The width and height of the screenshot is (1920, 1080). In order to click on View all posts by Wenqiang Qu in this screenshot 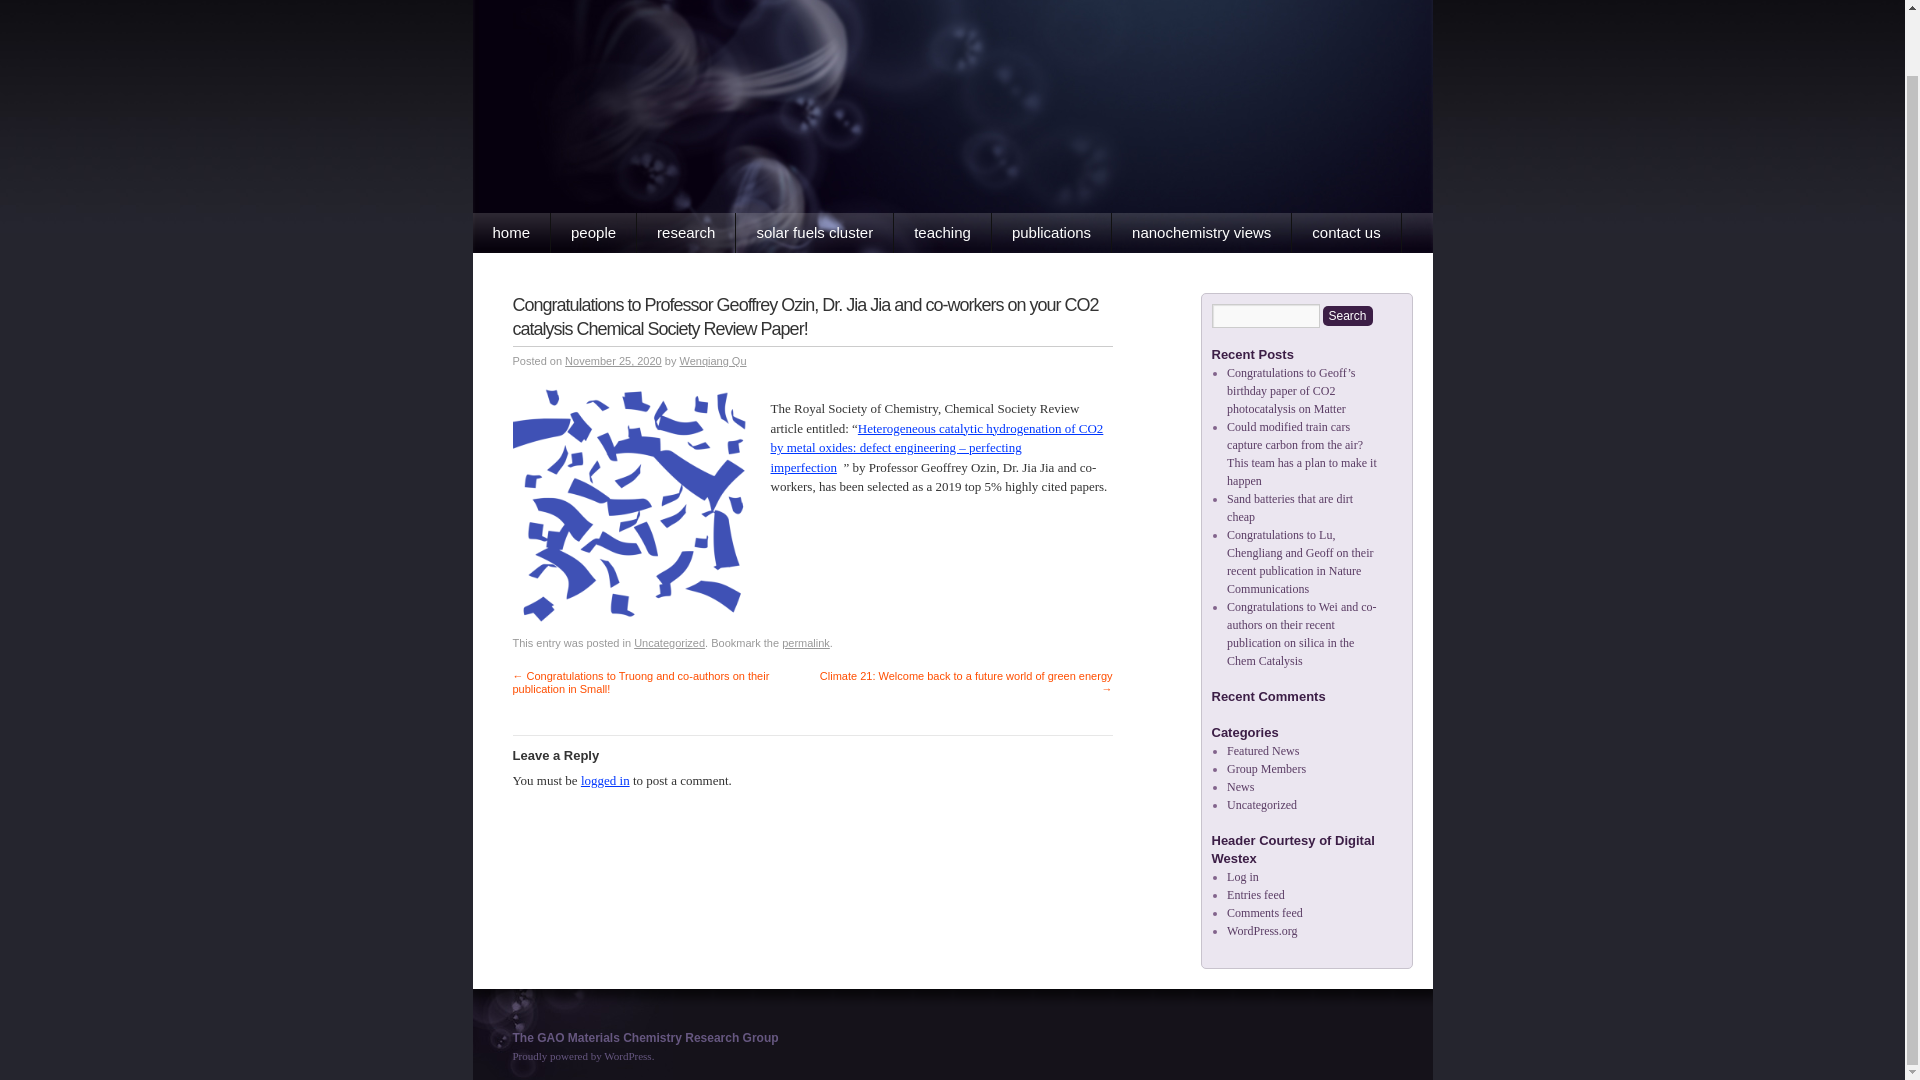, I will do `click(712, 361)`.